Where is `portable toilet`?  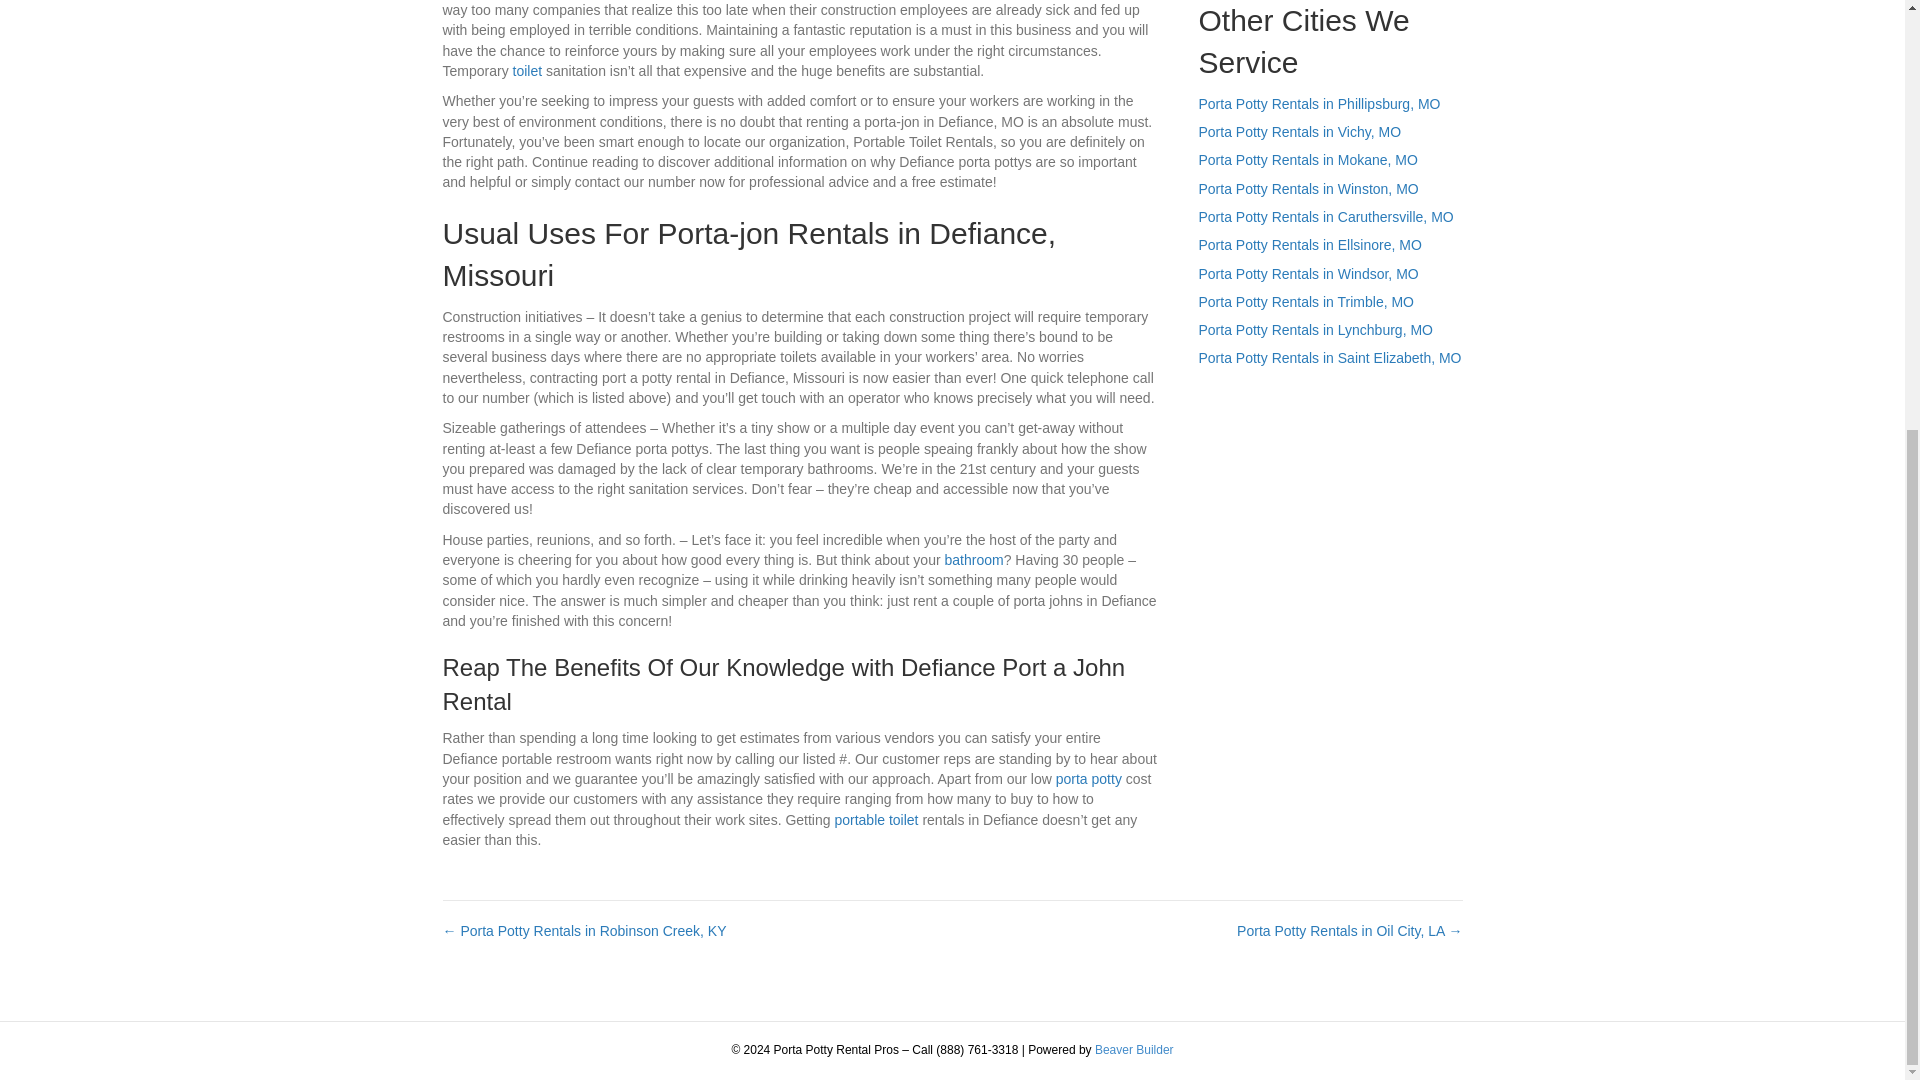 portable toilet is located at coordinates (875, 820).